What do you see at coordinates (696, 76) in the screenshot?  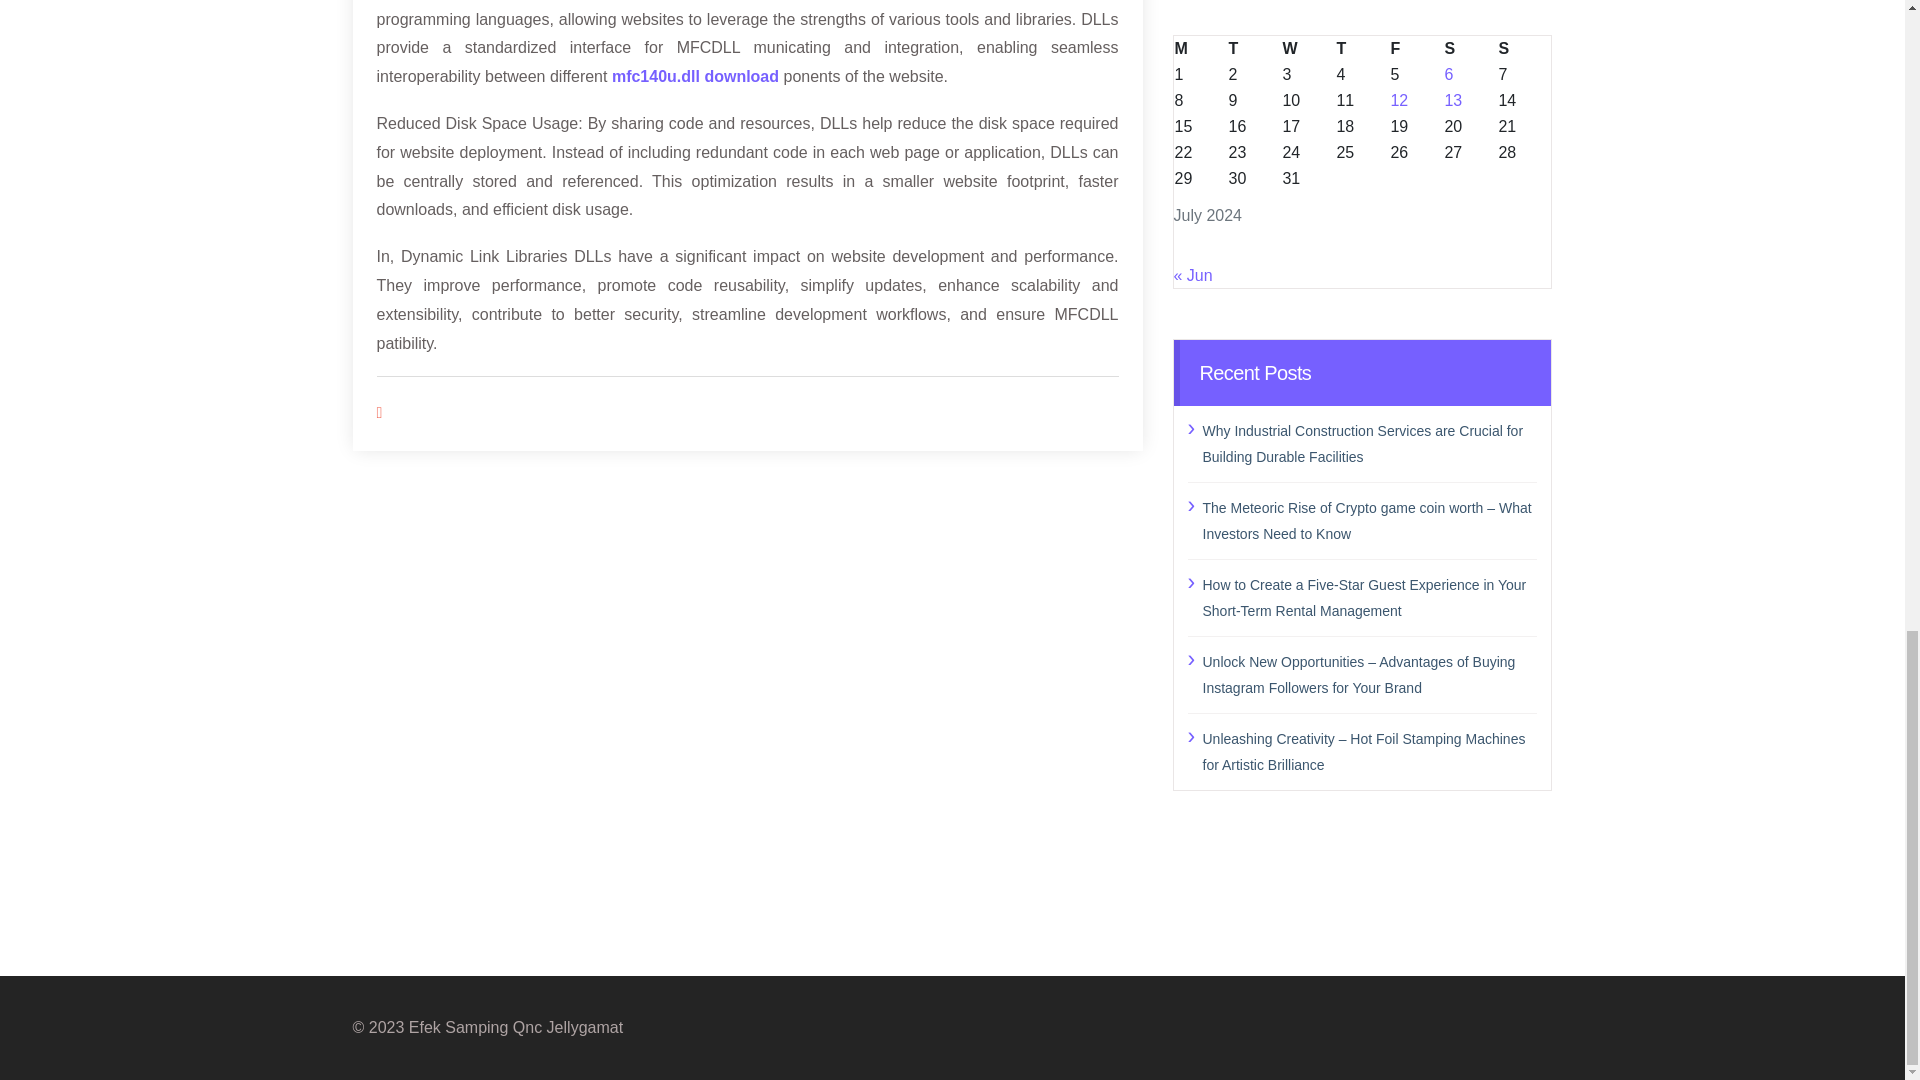 I see `mfc140u.dll download` at bounding box center [696, 76].